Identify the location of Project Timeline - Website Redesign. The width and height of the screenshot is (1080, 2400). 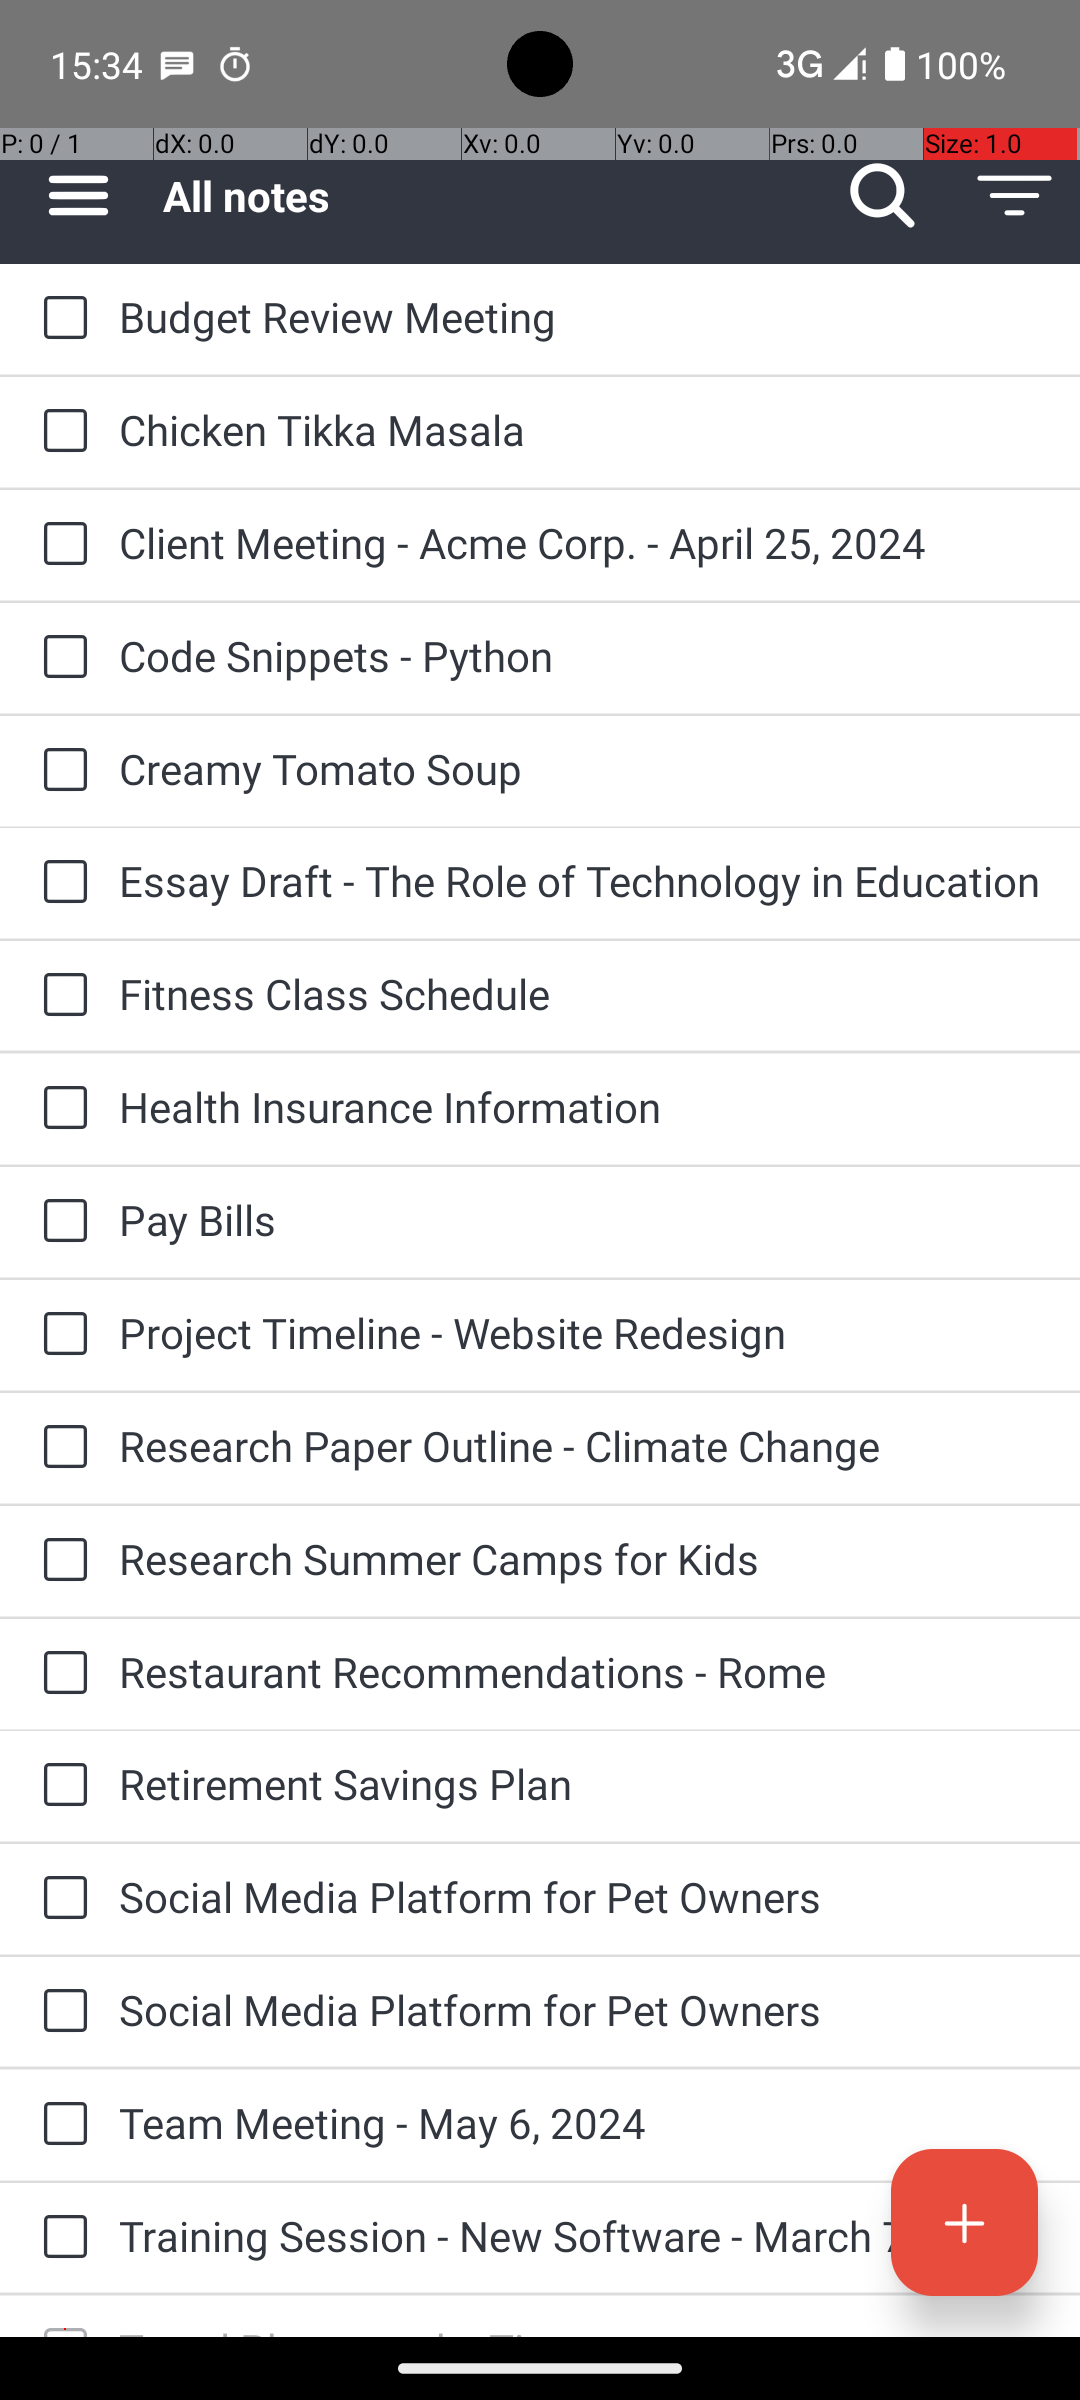
(580, 1332).